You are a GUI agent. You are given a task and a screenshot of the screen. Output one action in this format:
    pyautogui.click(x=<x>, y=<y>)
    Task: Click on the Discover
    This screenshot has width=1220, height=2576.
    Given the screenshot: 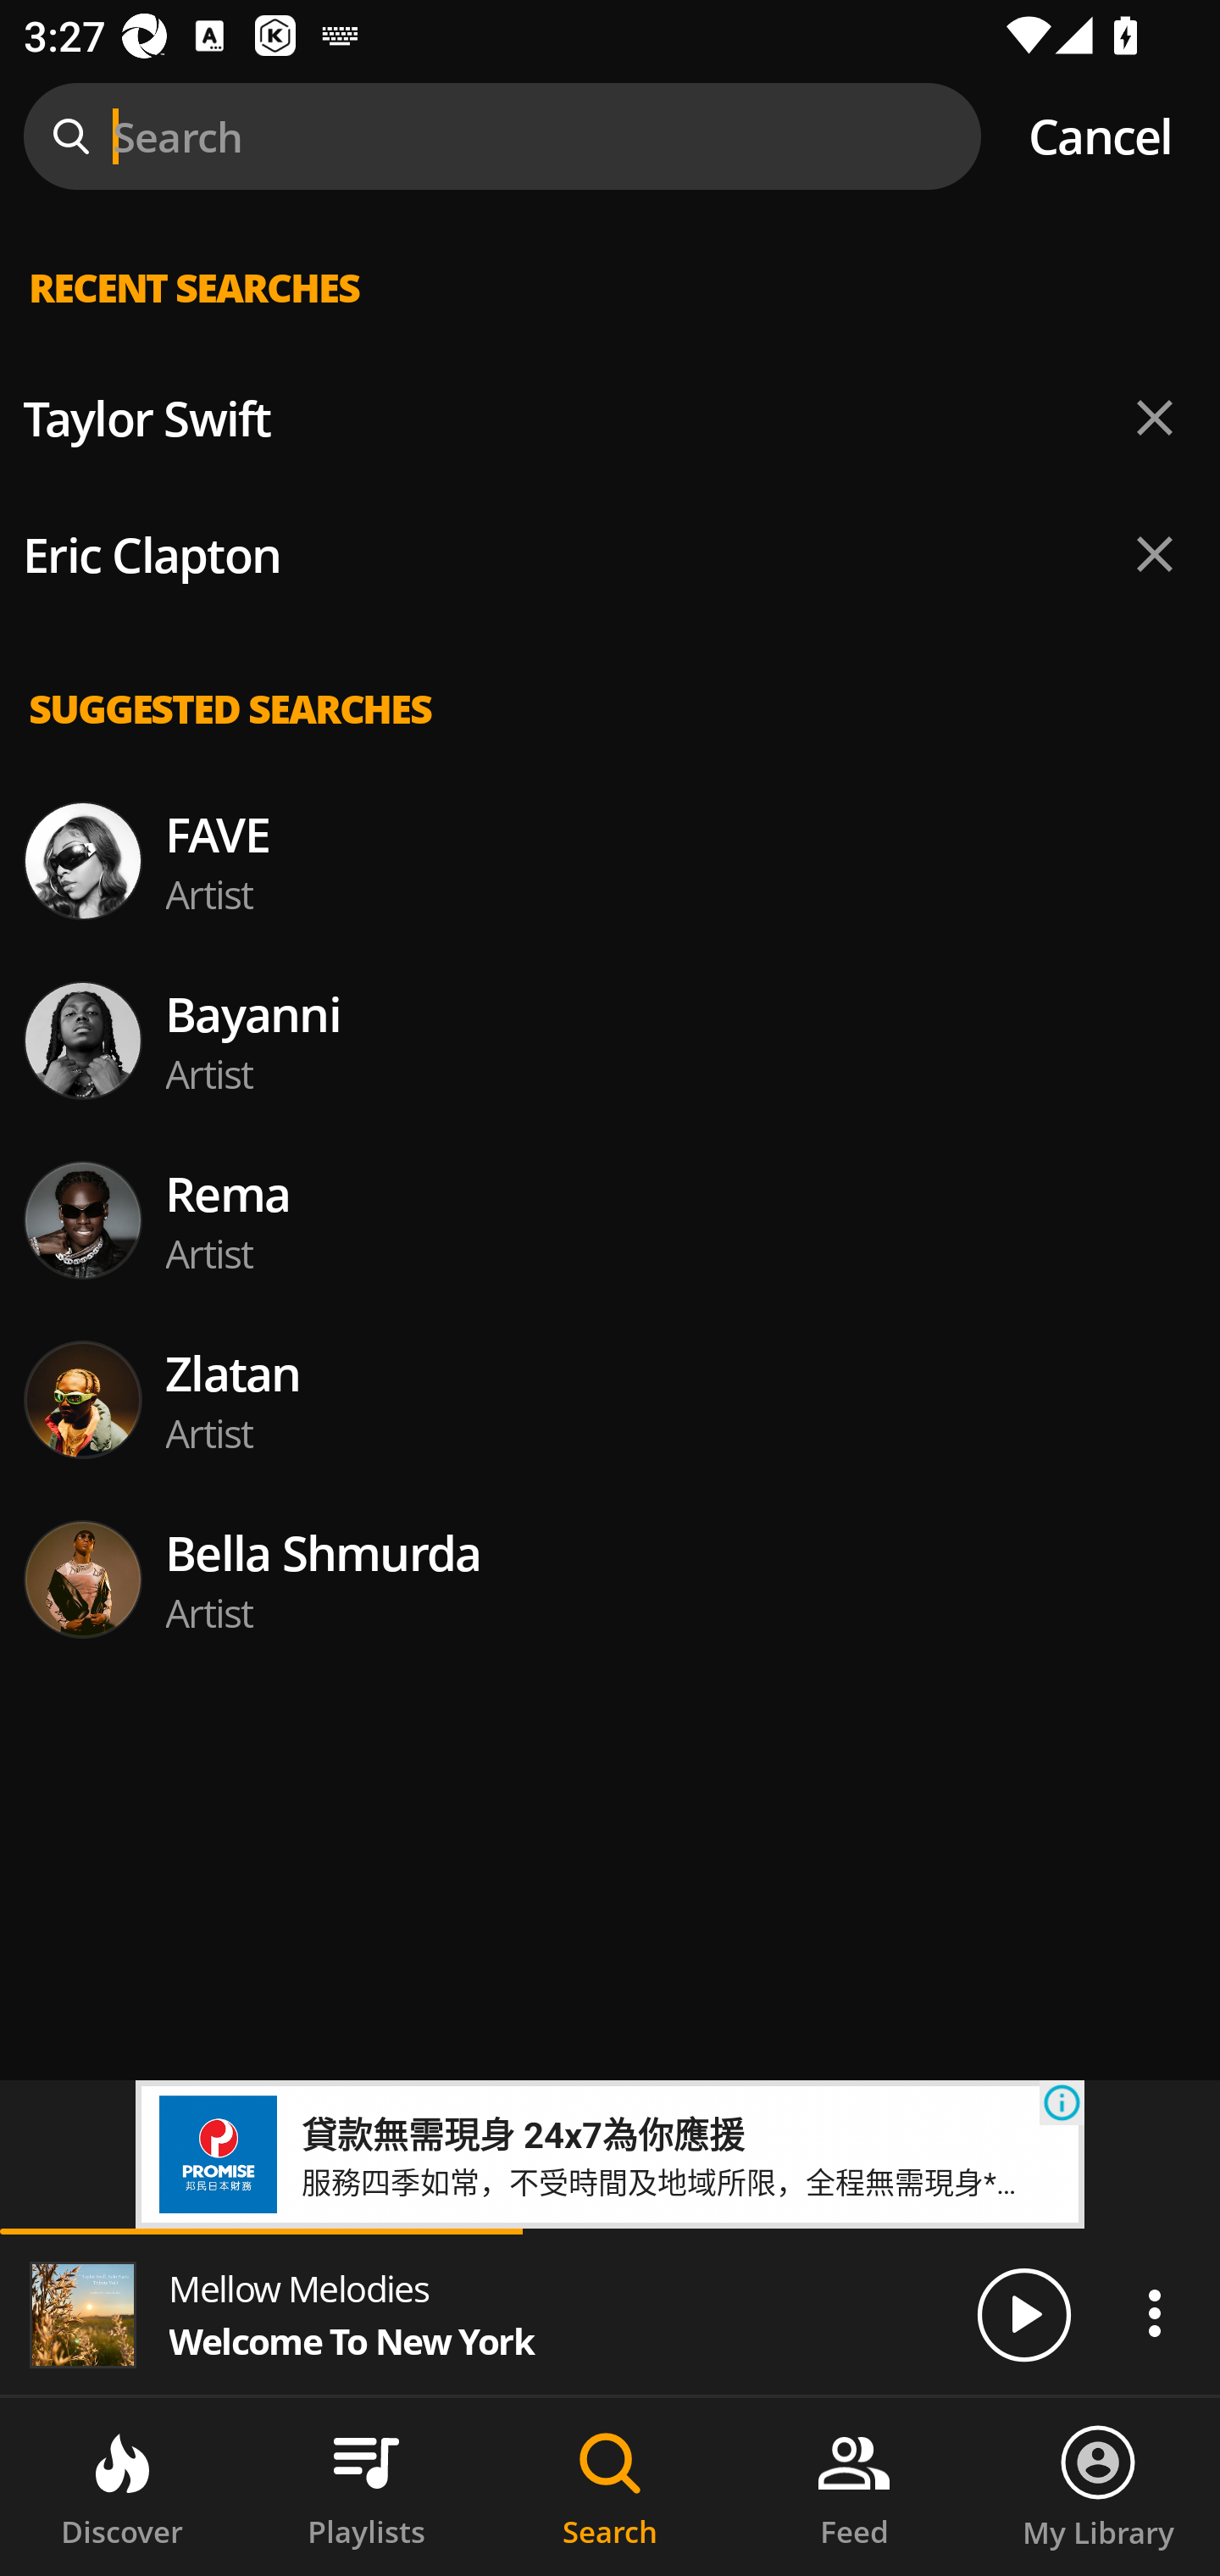 What is the action you would take?
    pyautogui.click(x=122, y=2487)
    